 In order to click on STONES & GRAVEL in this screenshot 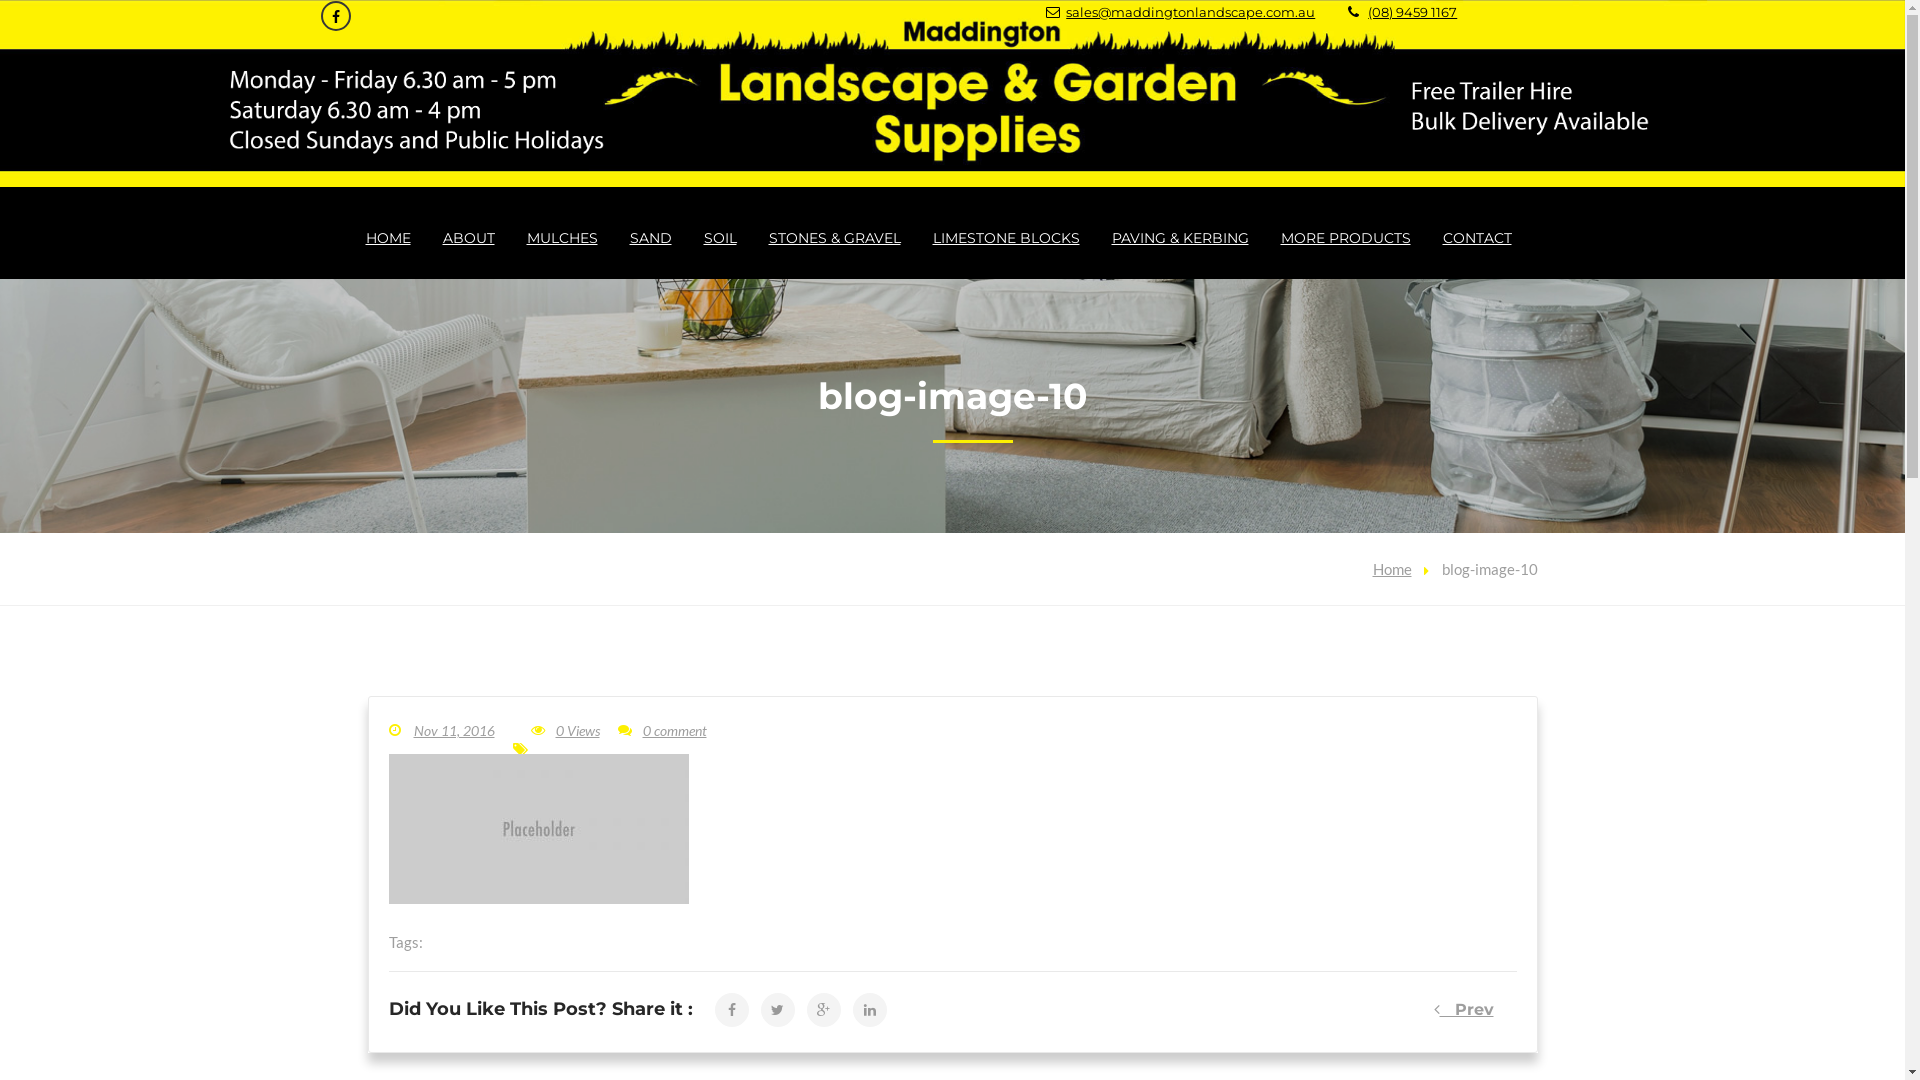, I will do `click(835, 238)`.